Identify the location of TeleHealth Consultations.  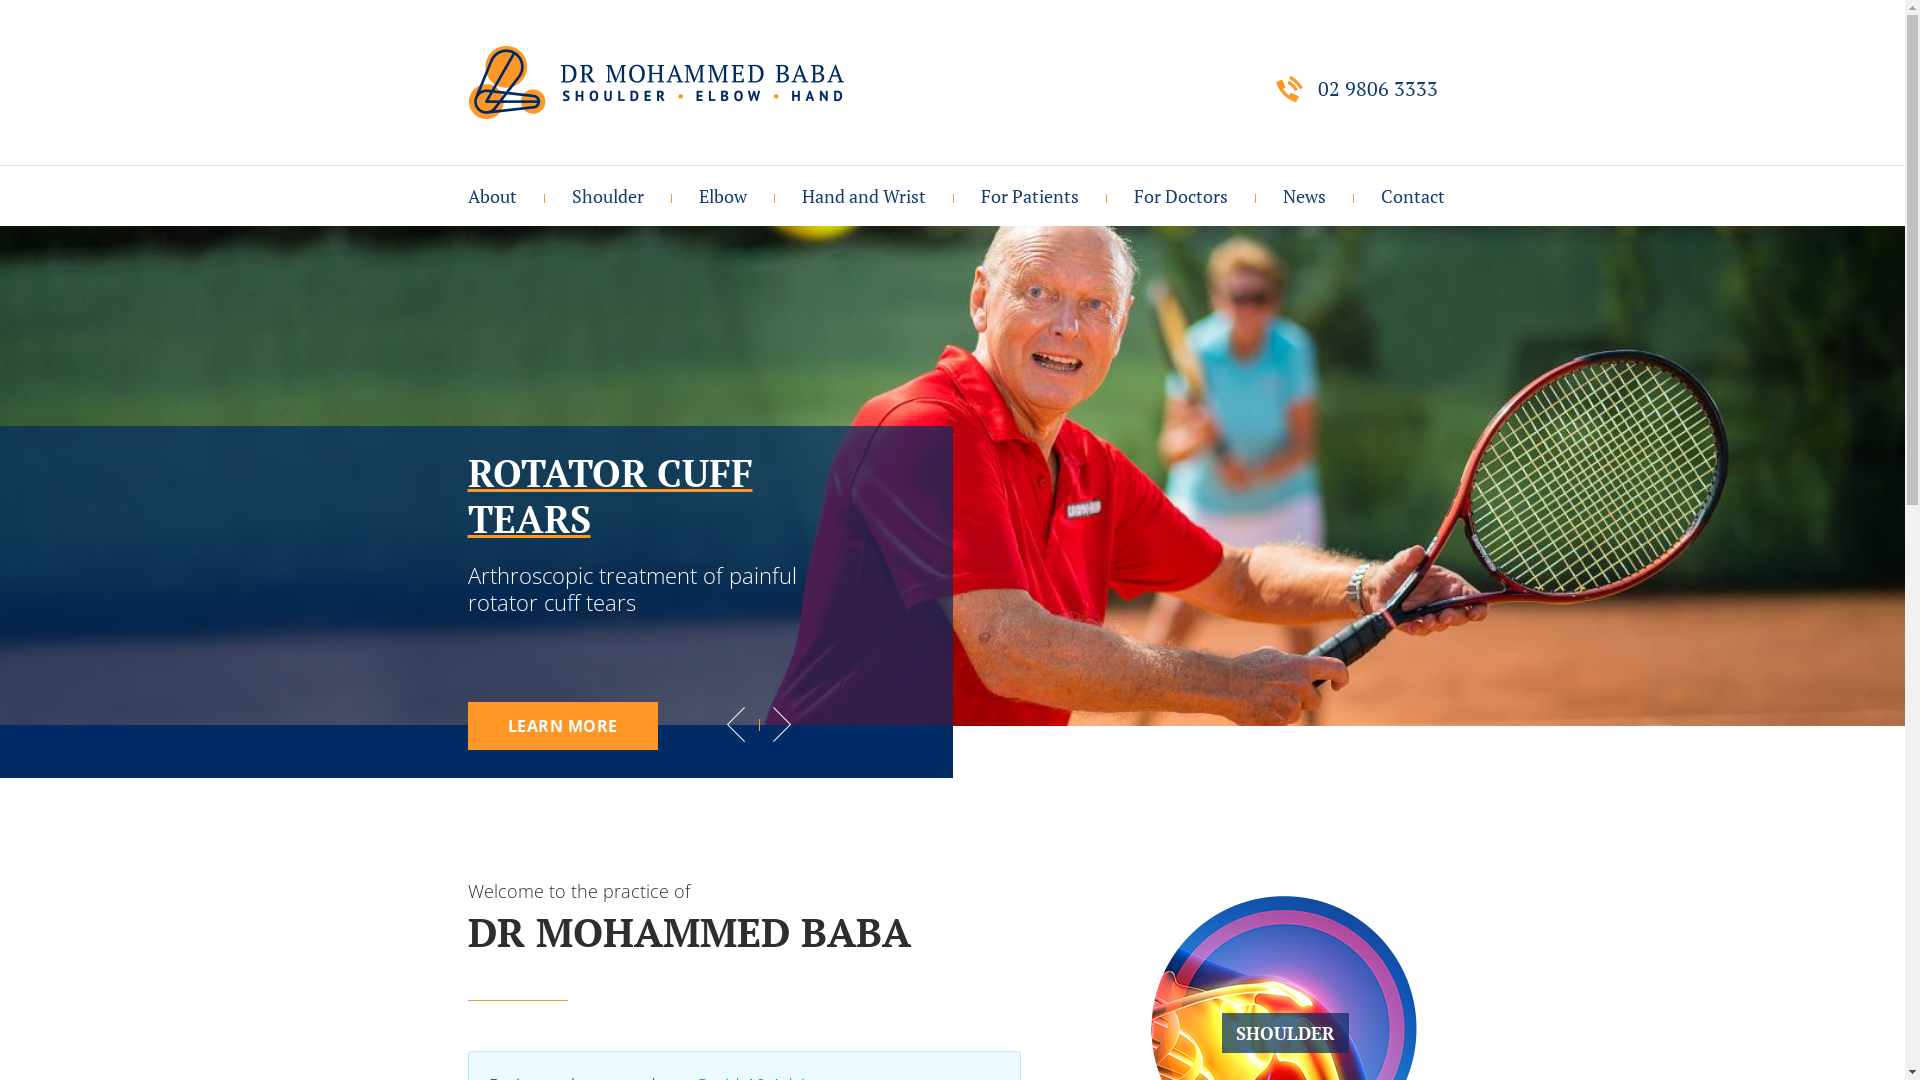
(1077, 338).